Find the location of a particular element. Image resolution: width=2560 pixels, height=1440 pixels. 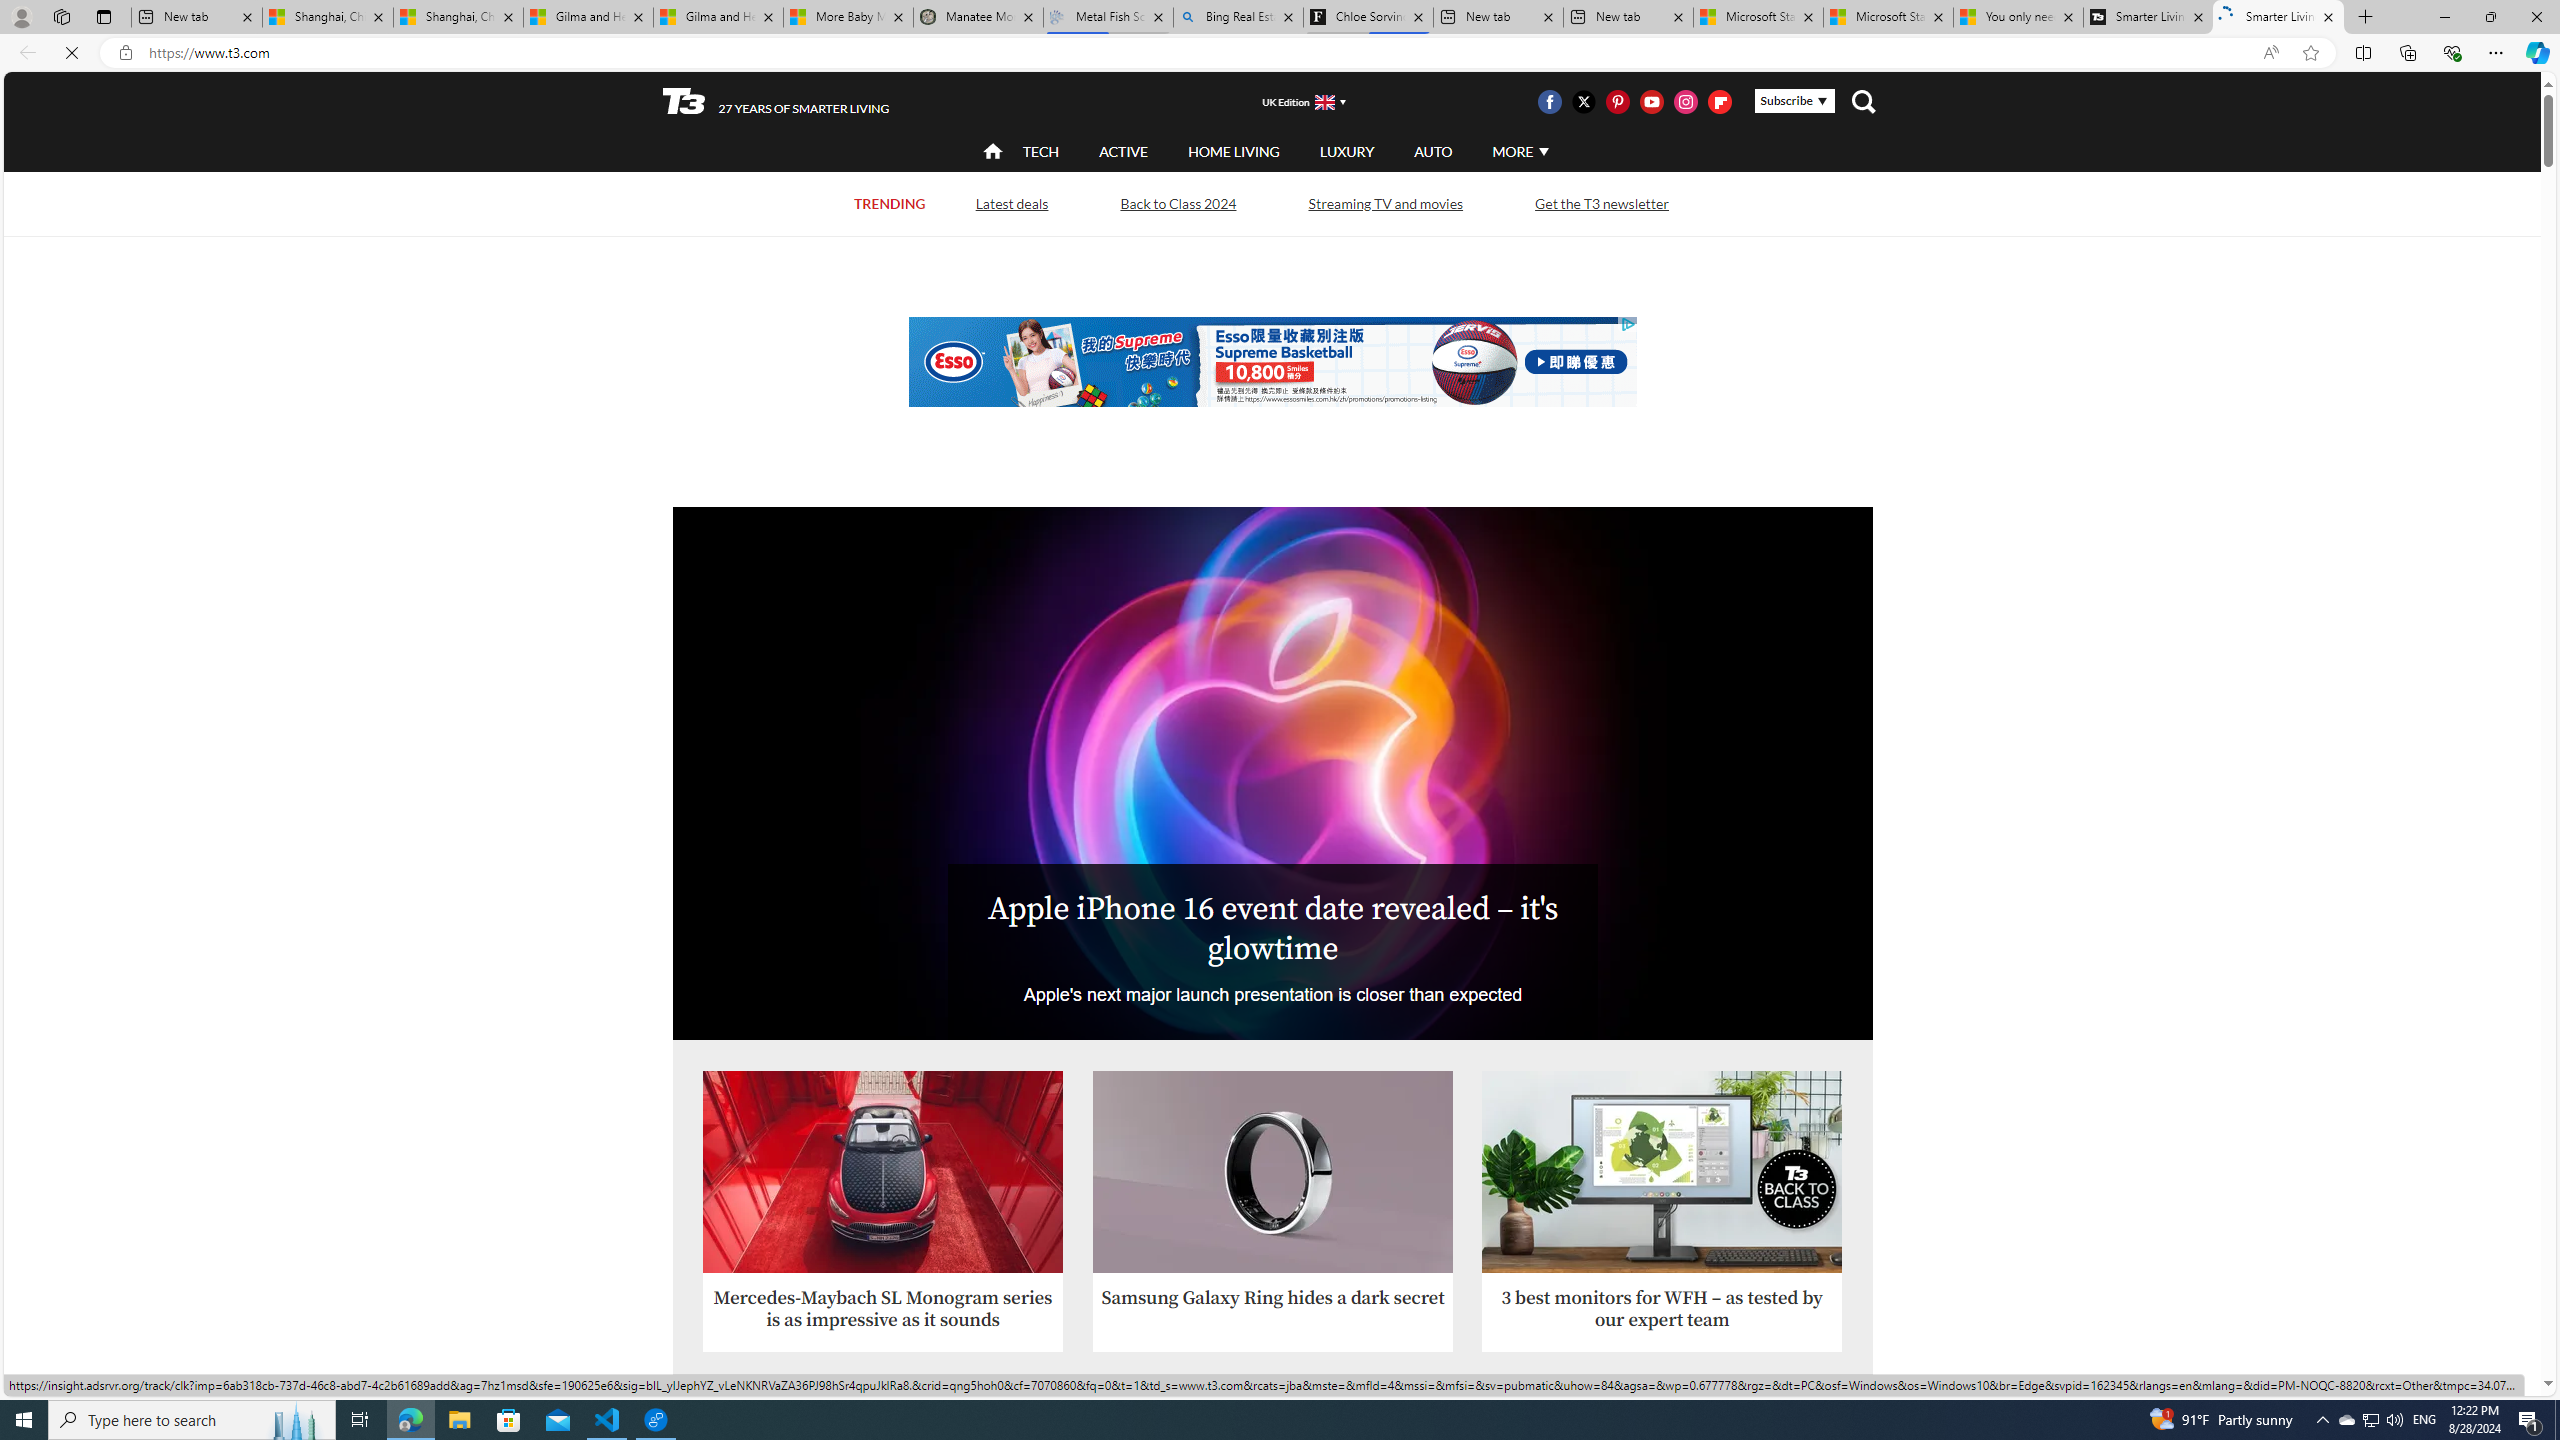

Visit us on Instagram is located at coordinates (1686, 101).